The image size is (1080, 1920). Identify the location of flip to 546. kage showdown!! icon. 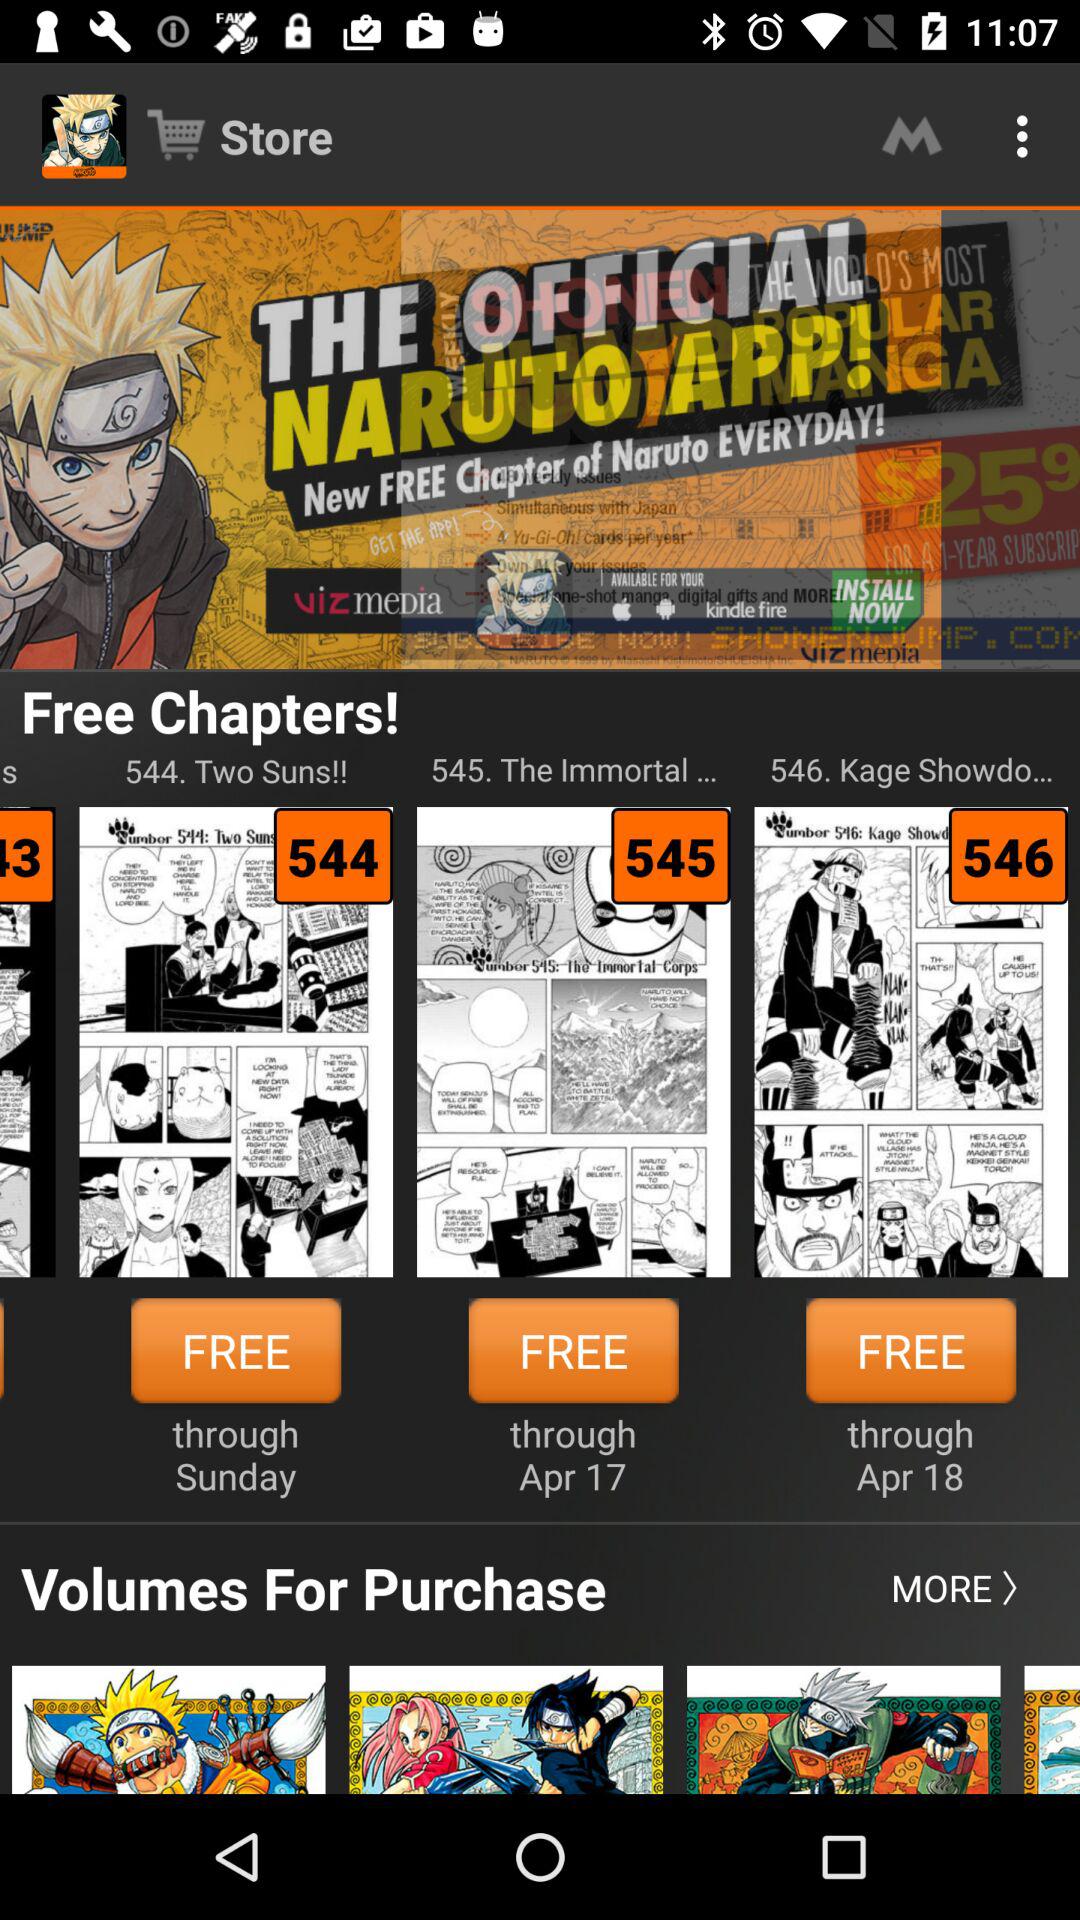
(911, 770).